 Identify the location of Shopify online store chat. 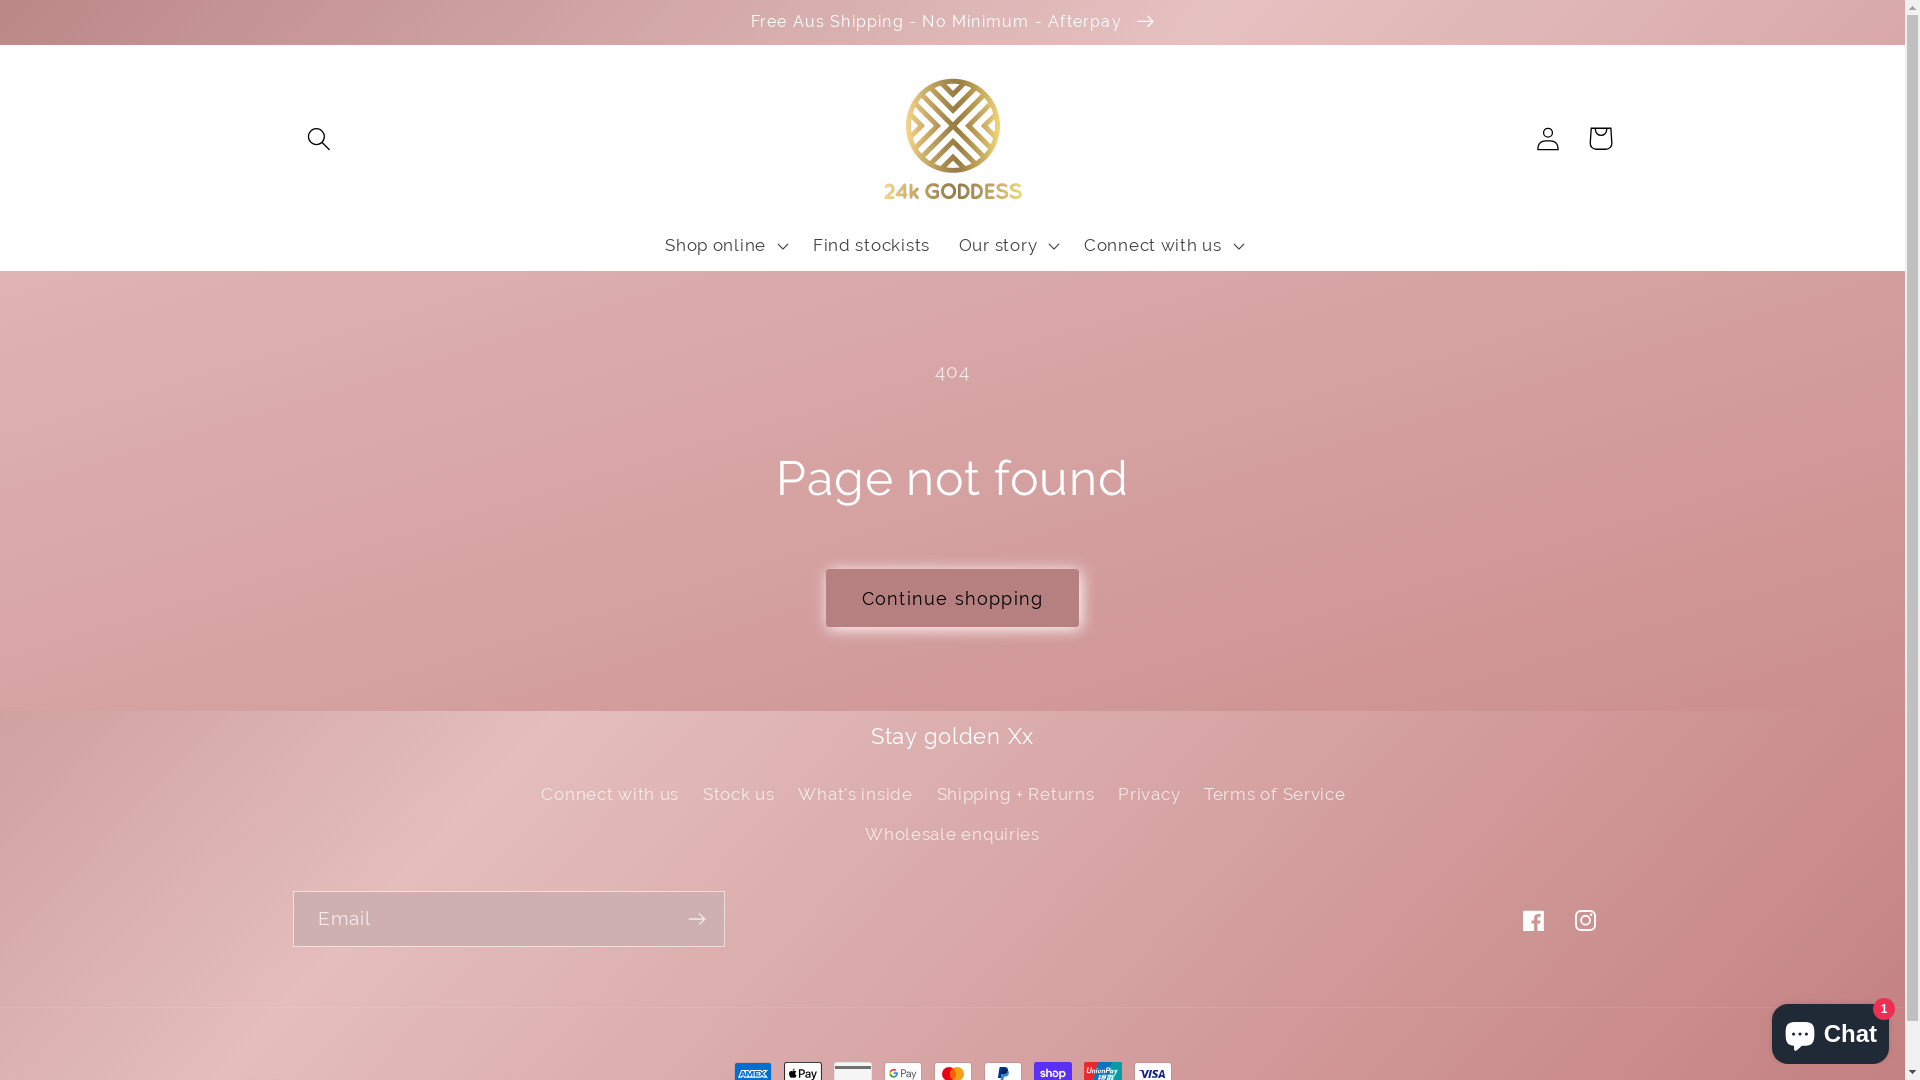
(1830, 1030).